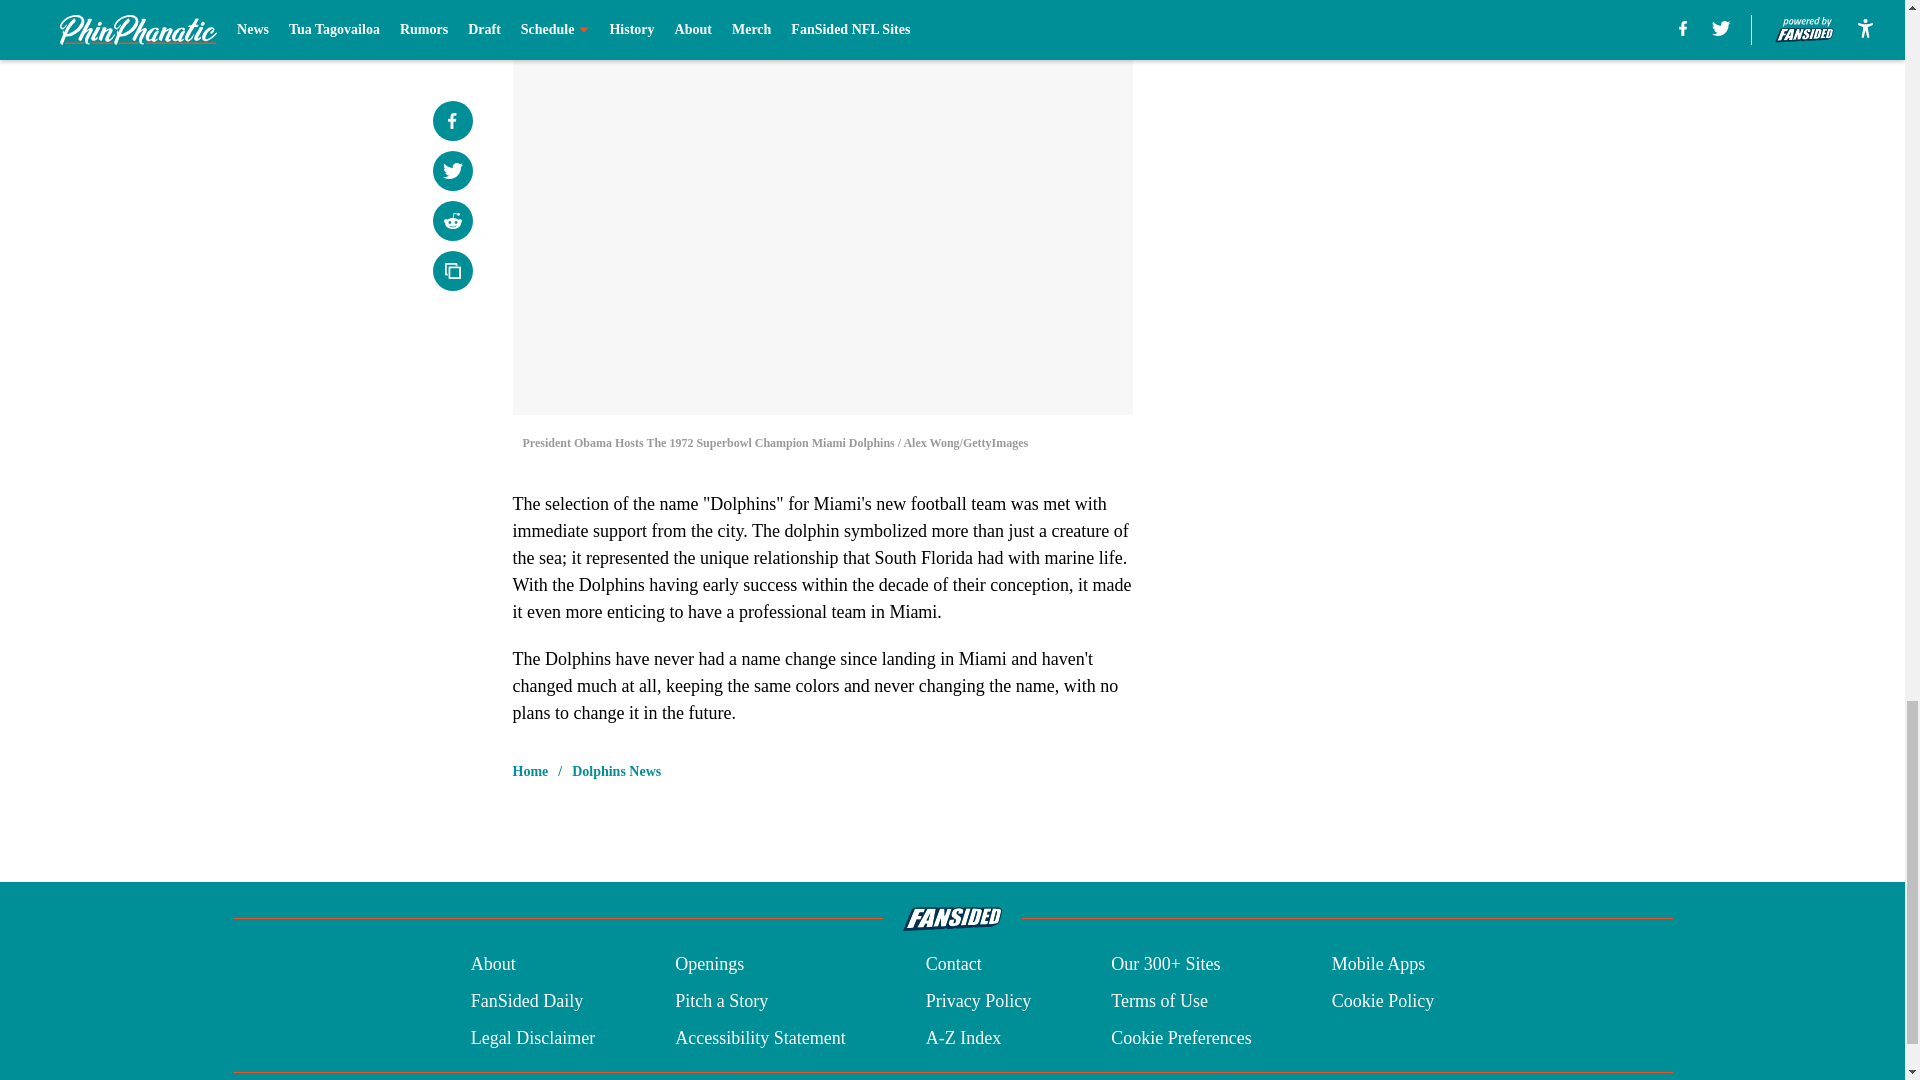  Describe the element at coordinates (526, 1002) in the screenshot. I see `FanSided Daily` at that location.